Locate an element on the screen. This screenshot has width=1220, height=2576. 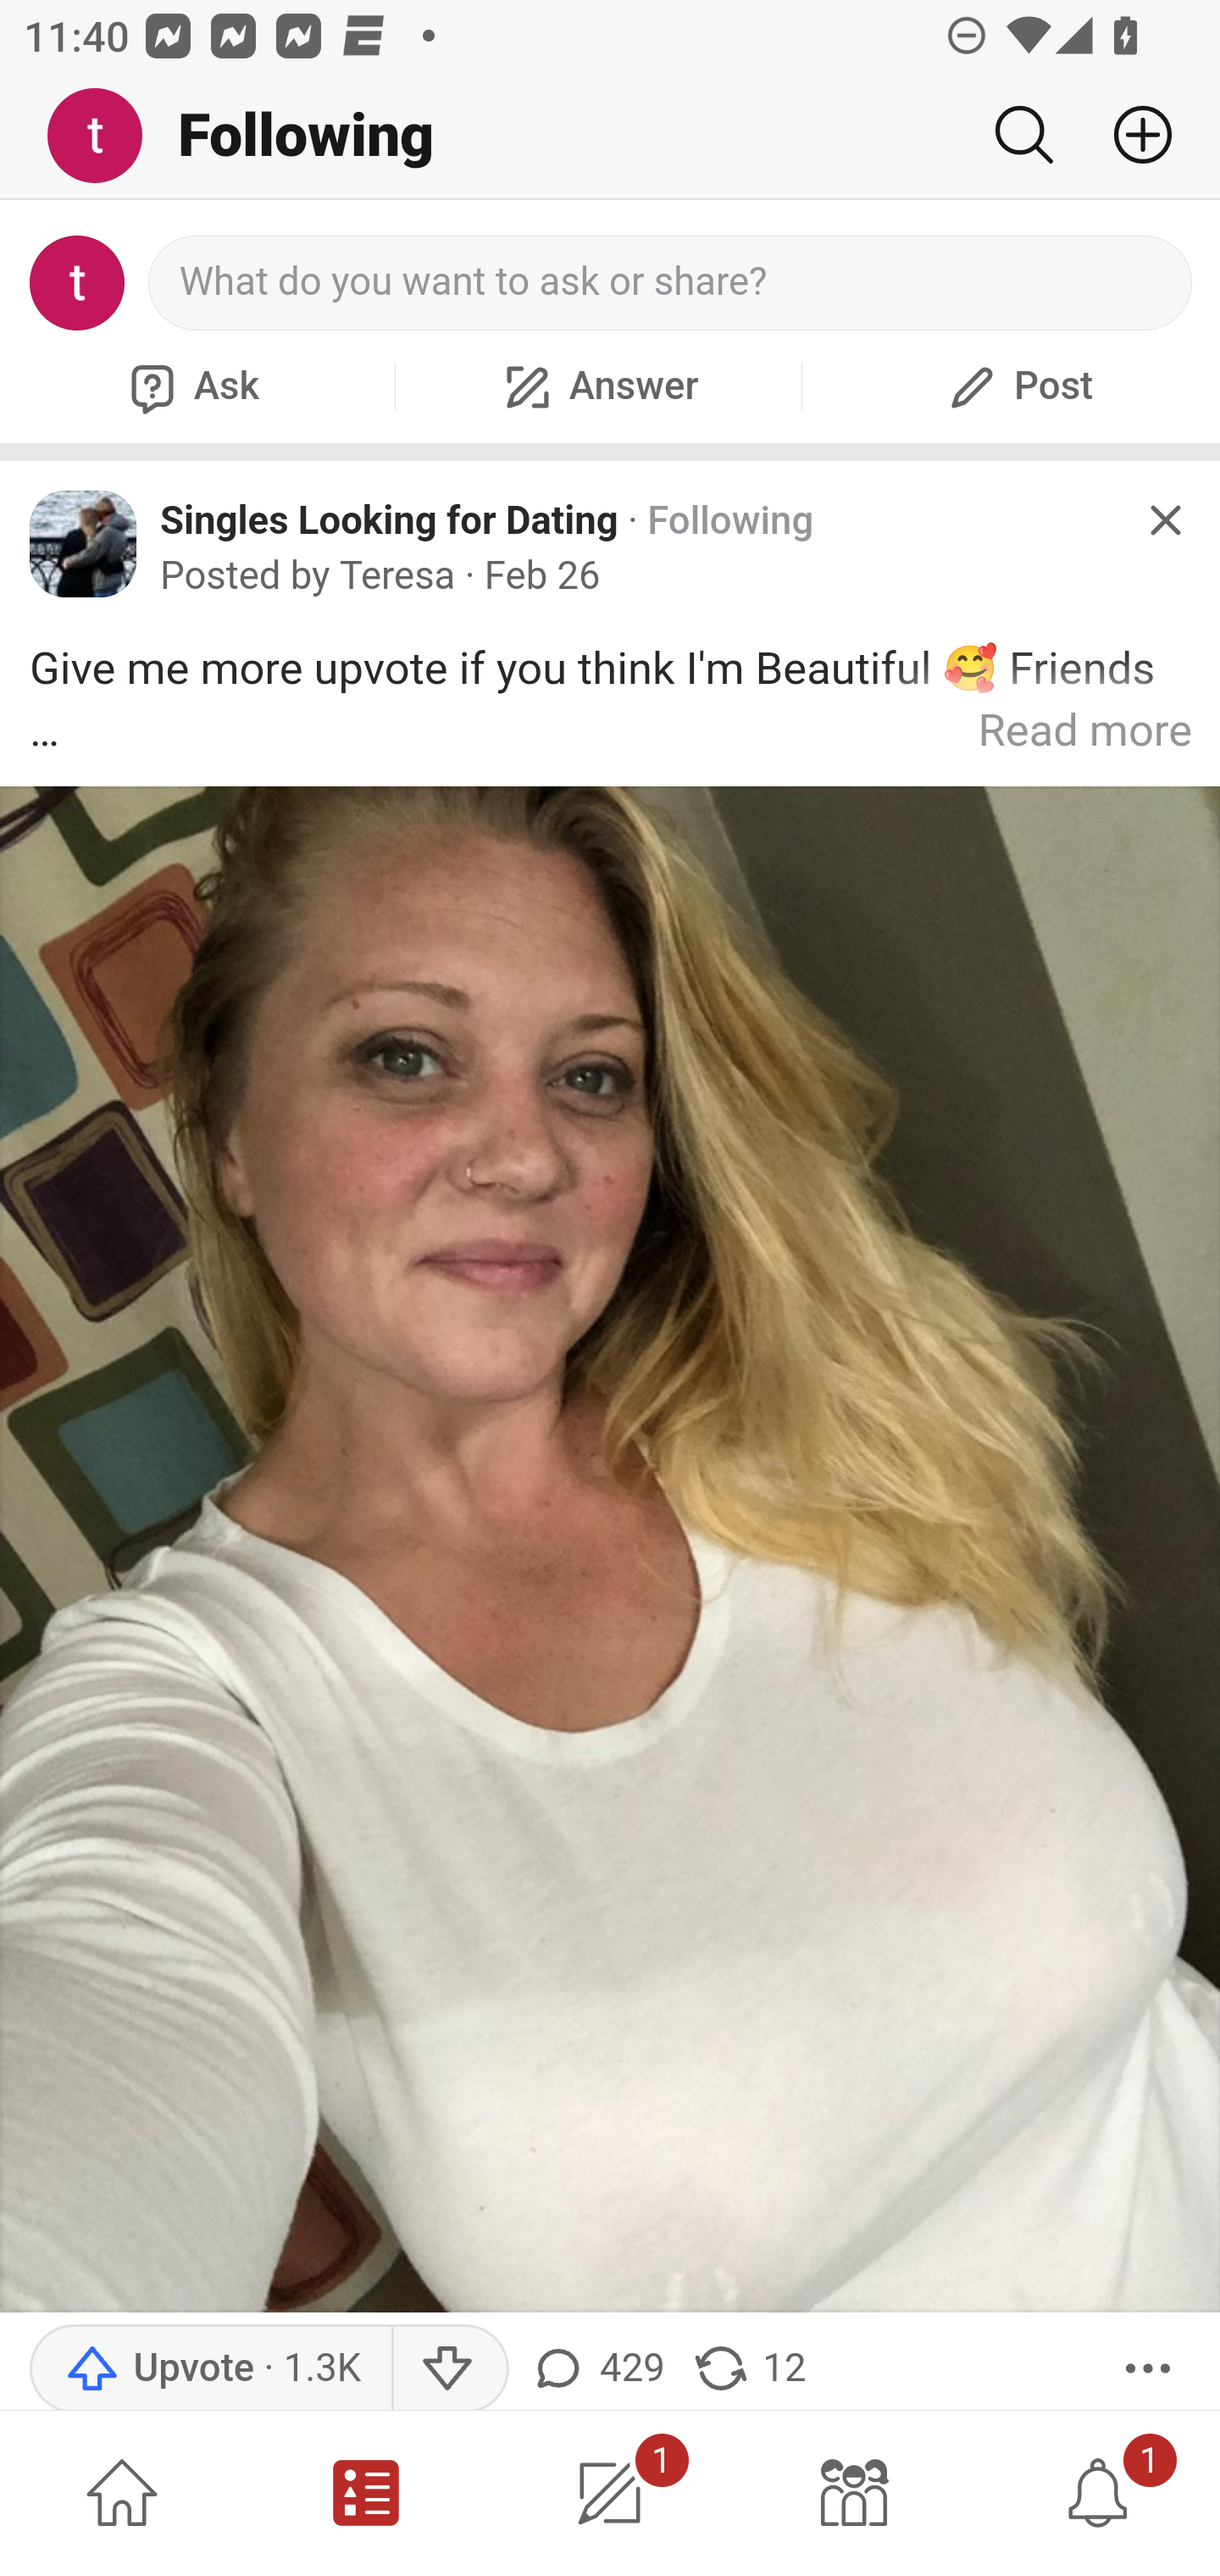
Icon for Singles Looking for Dating is located at coordinates (84, 543).